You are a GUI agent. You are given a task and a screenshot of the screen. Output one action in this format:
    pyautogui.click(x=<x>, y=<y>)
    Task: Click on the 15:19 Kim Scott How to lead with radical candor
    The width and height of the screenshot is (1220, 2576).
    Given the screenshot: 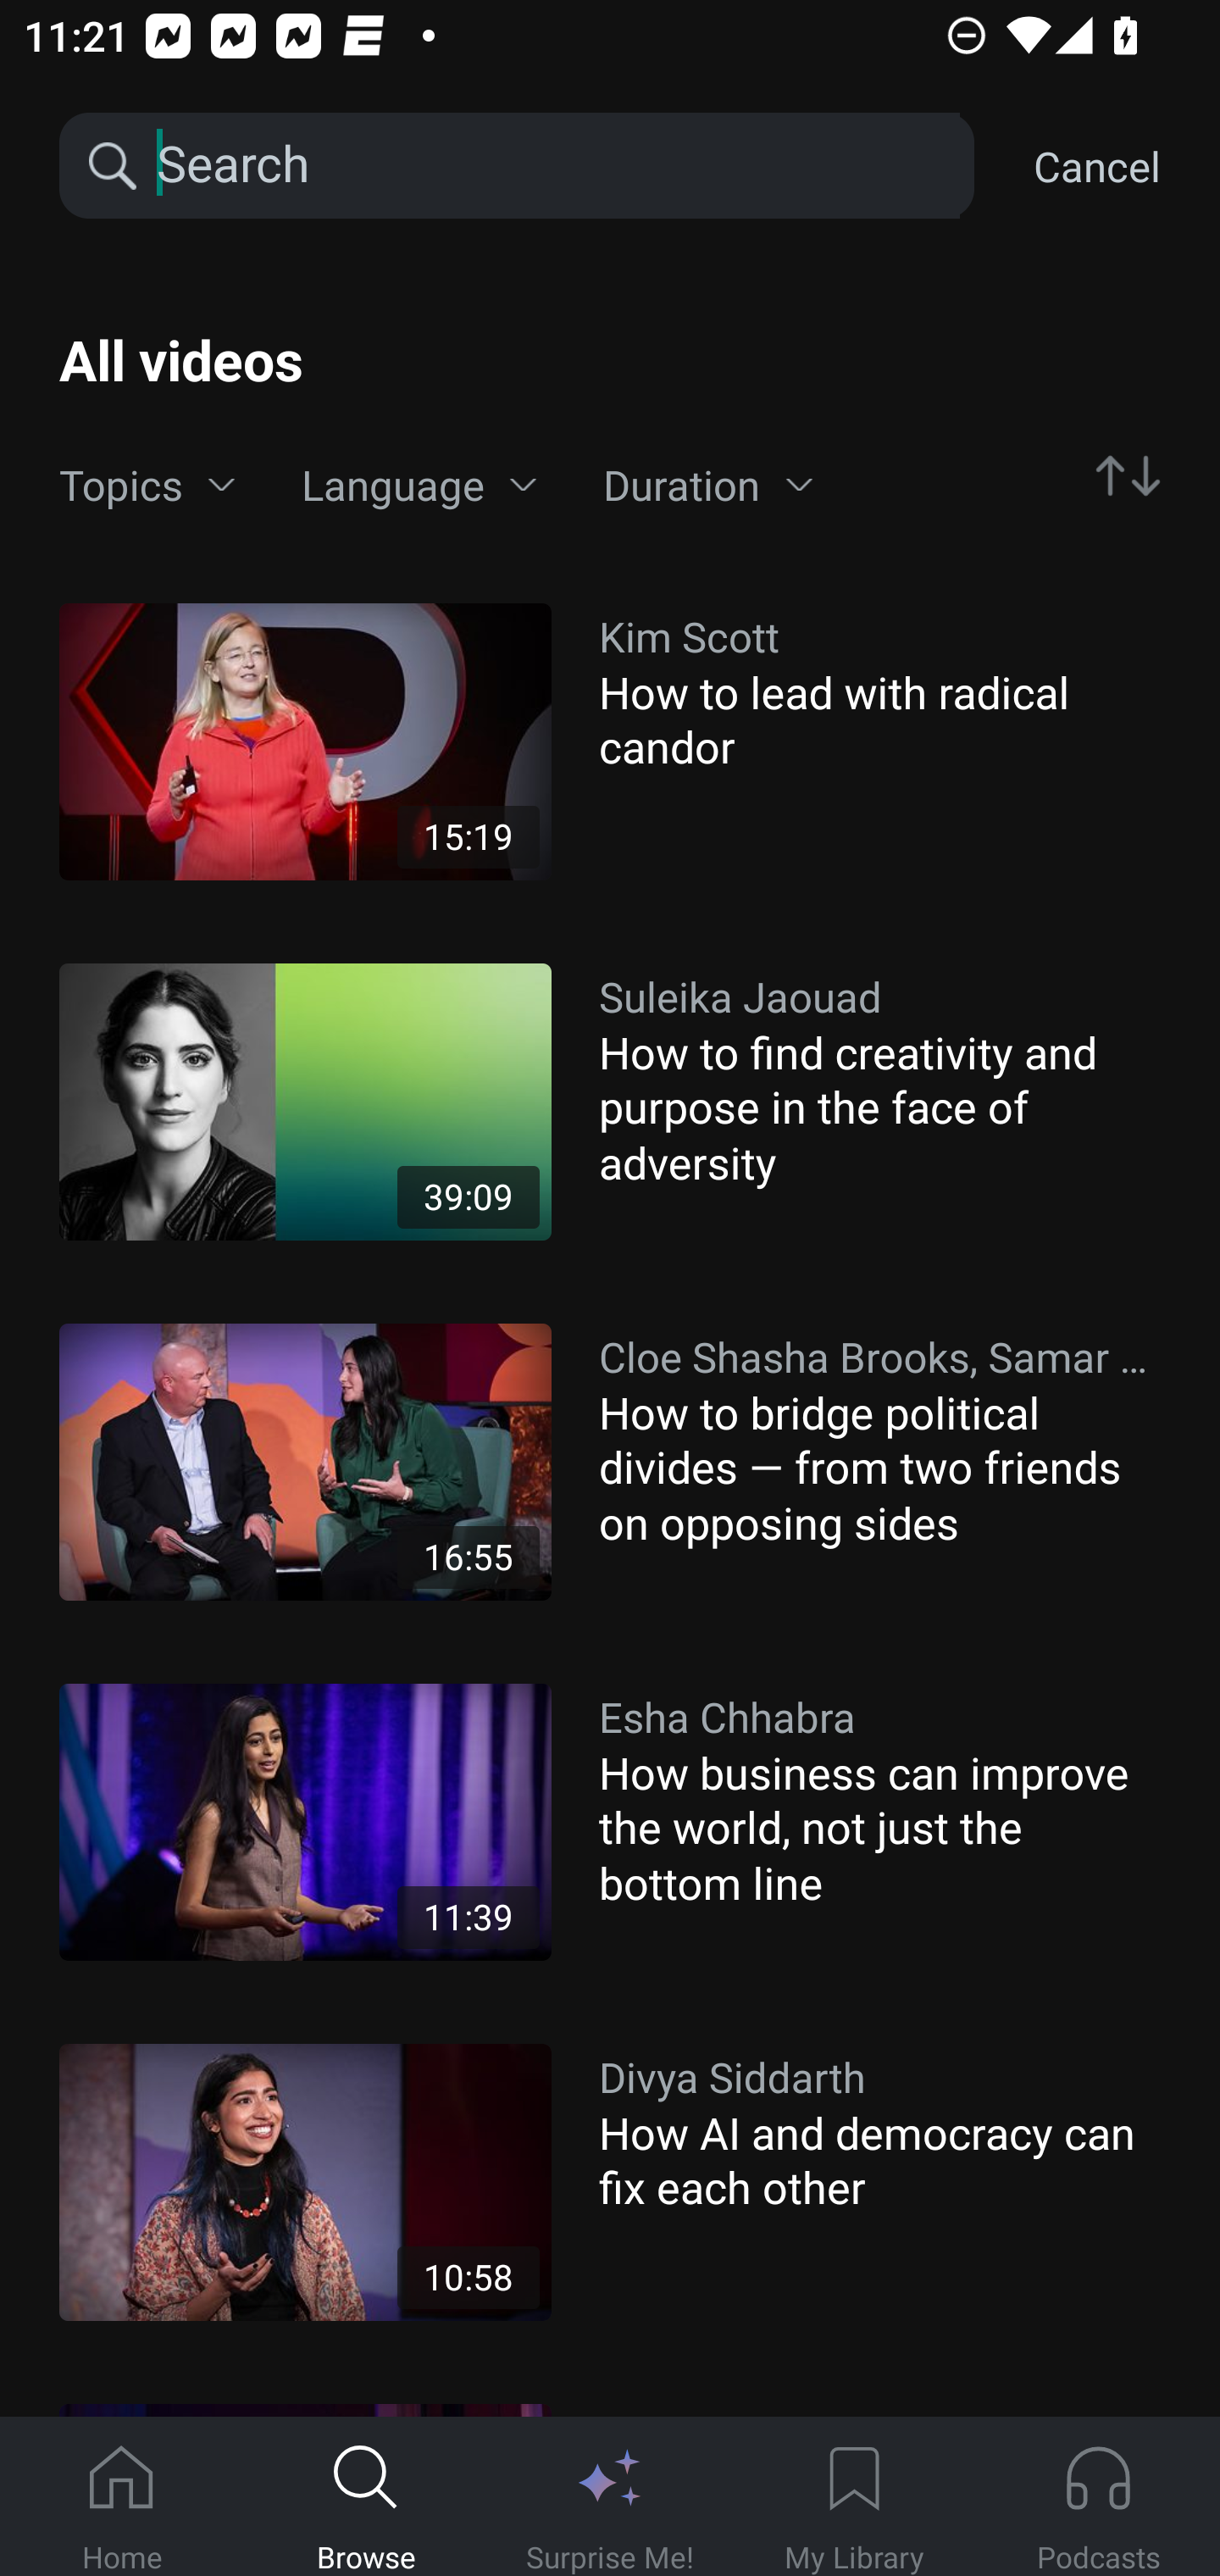 What is the action you would take?
    pyautogui.click(x=610, y=741)
    